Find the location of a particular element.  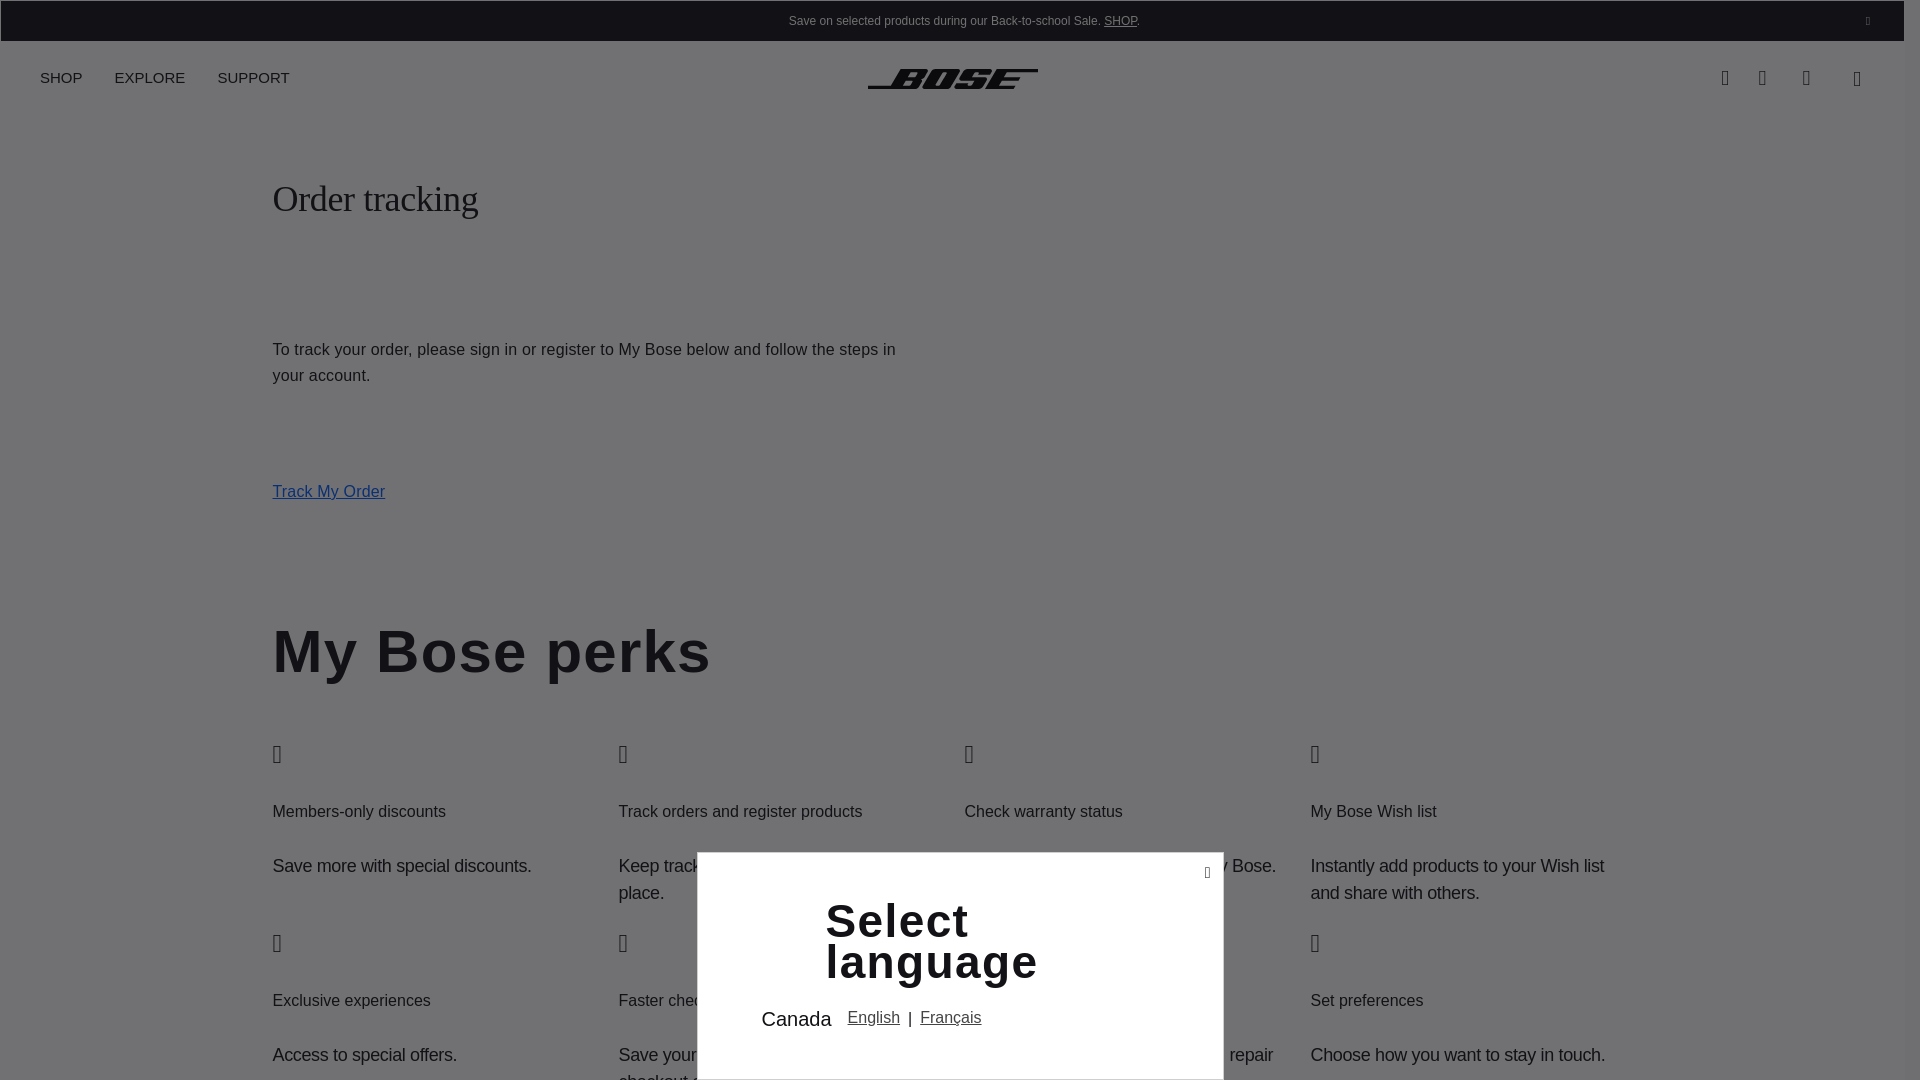

Wish list is located at coordinates (1813, 76).